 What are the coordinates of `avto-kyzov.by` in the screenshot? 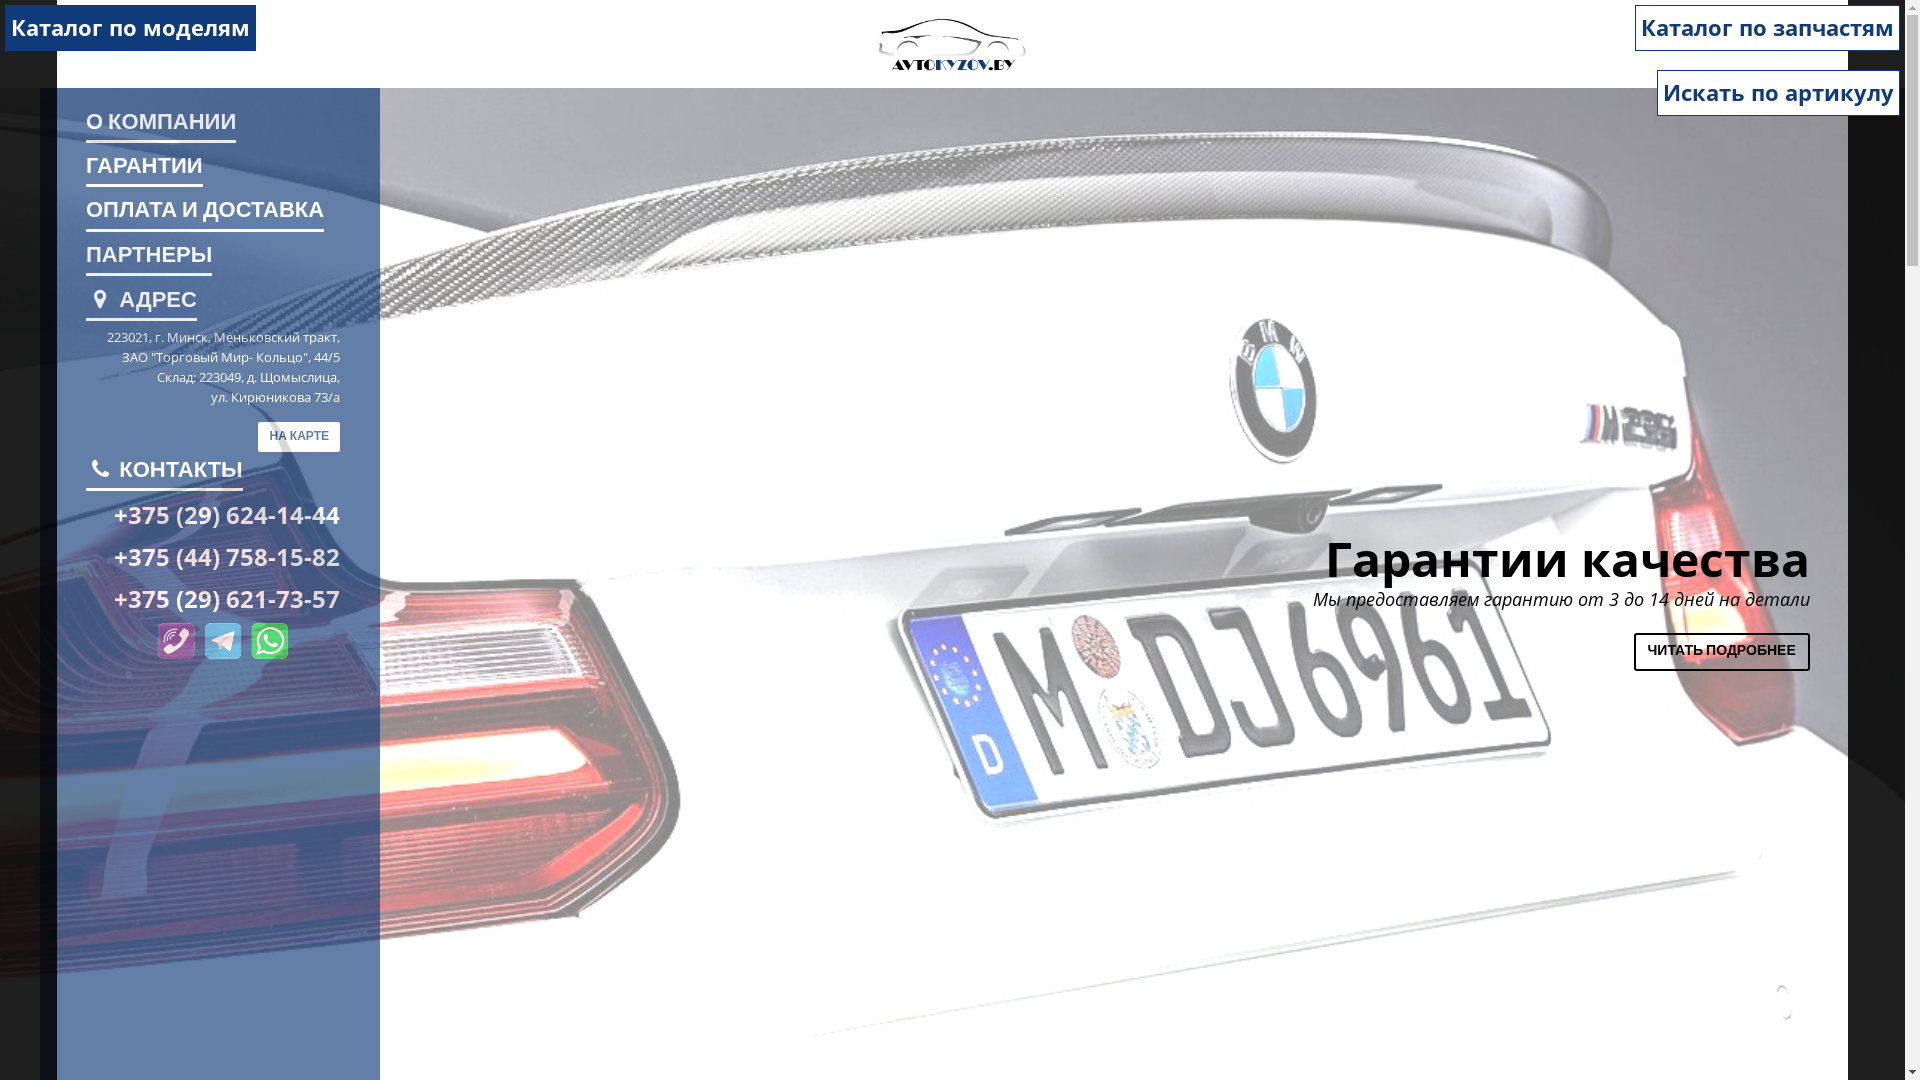 It's located at (952, 43).